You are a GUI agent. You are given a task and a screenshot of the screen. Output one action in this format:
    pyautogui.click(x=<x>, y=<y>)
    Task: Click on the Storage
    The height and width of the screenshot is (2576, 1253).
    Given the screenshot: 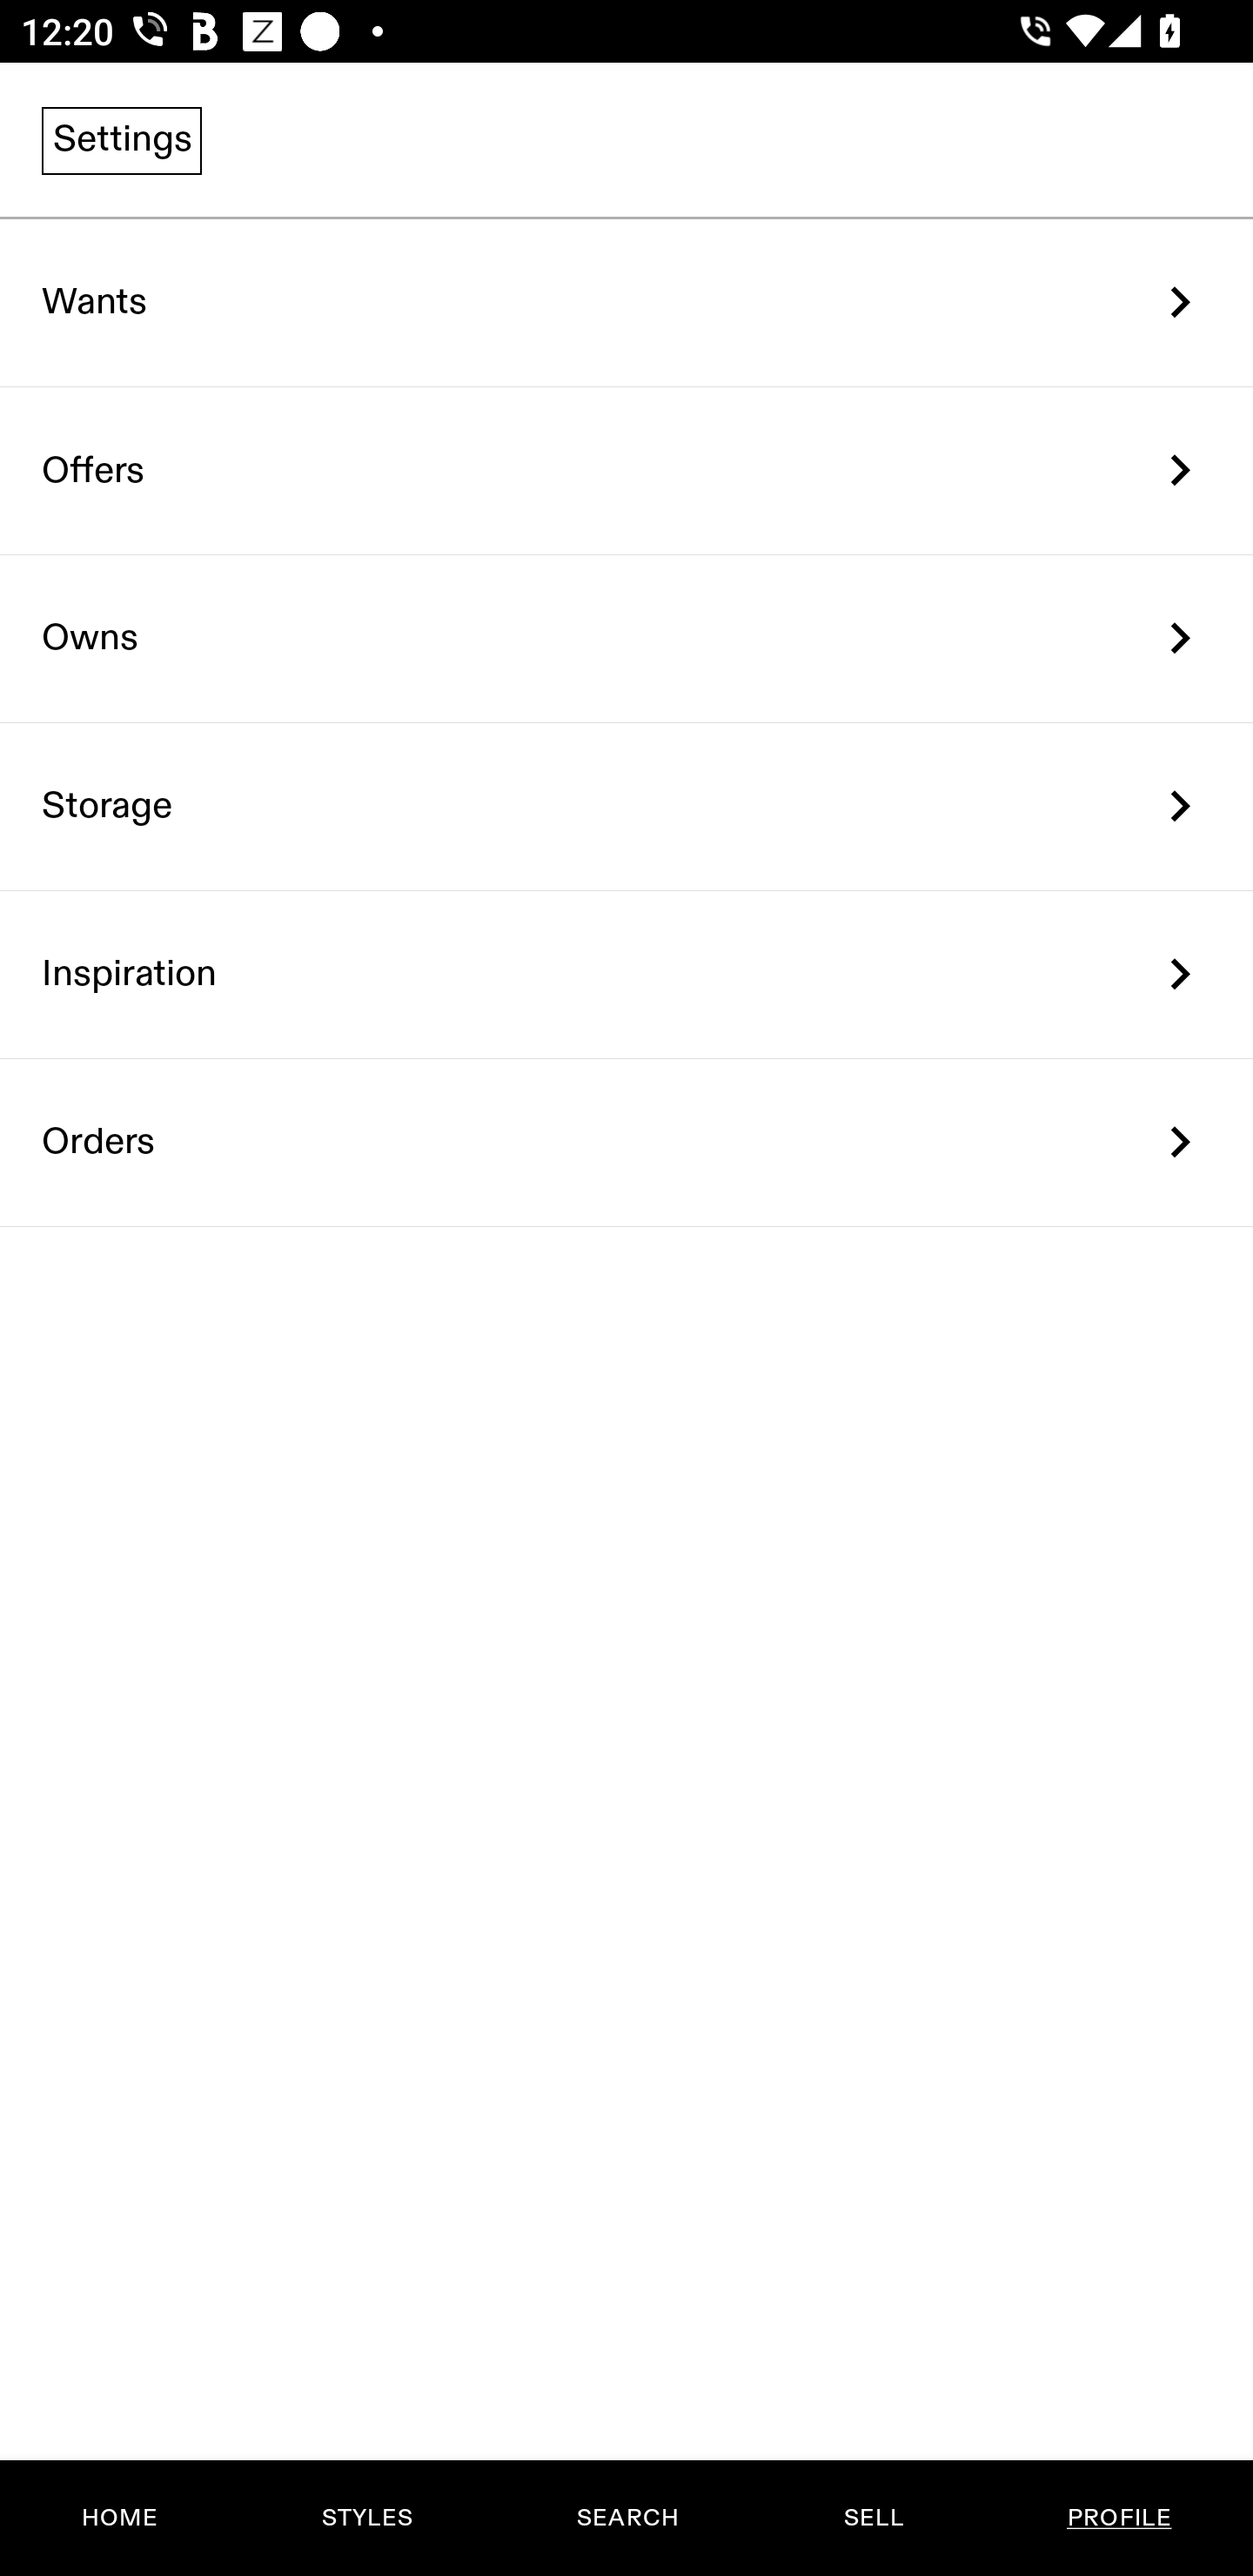 What is the action you would take?
    pyautogui.click(x=626, y=808)
    